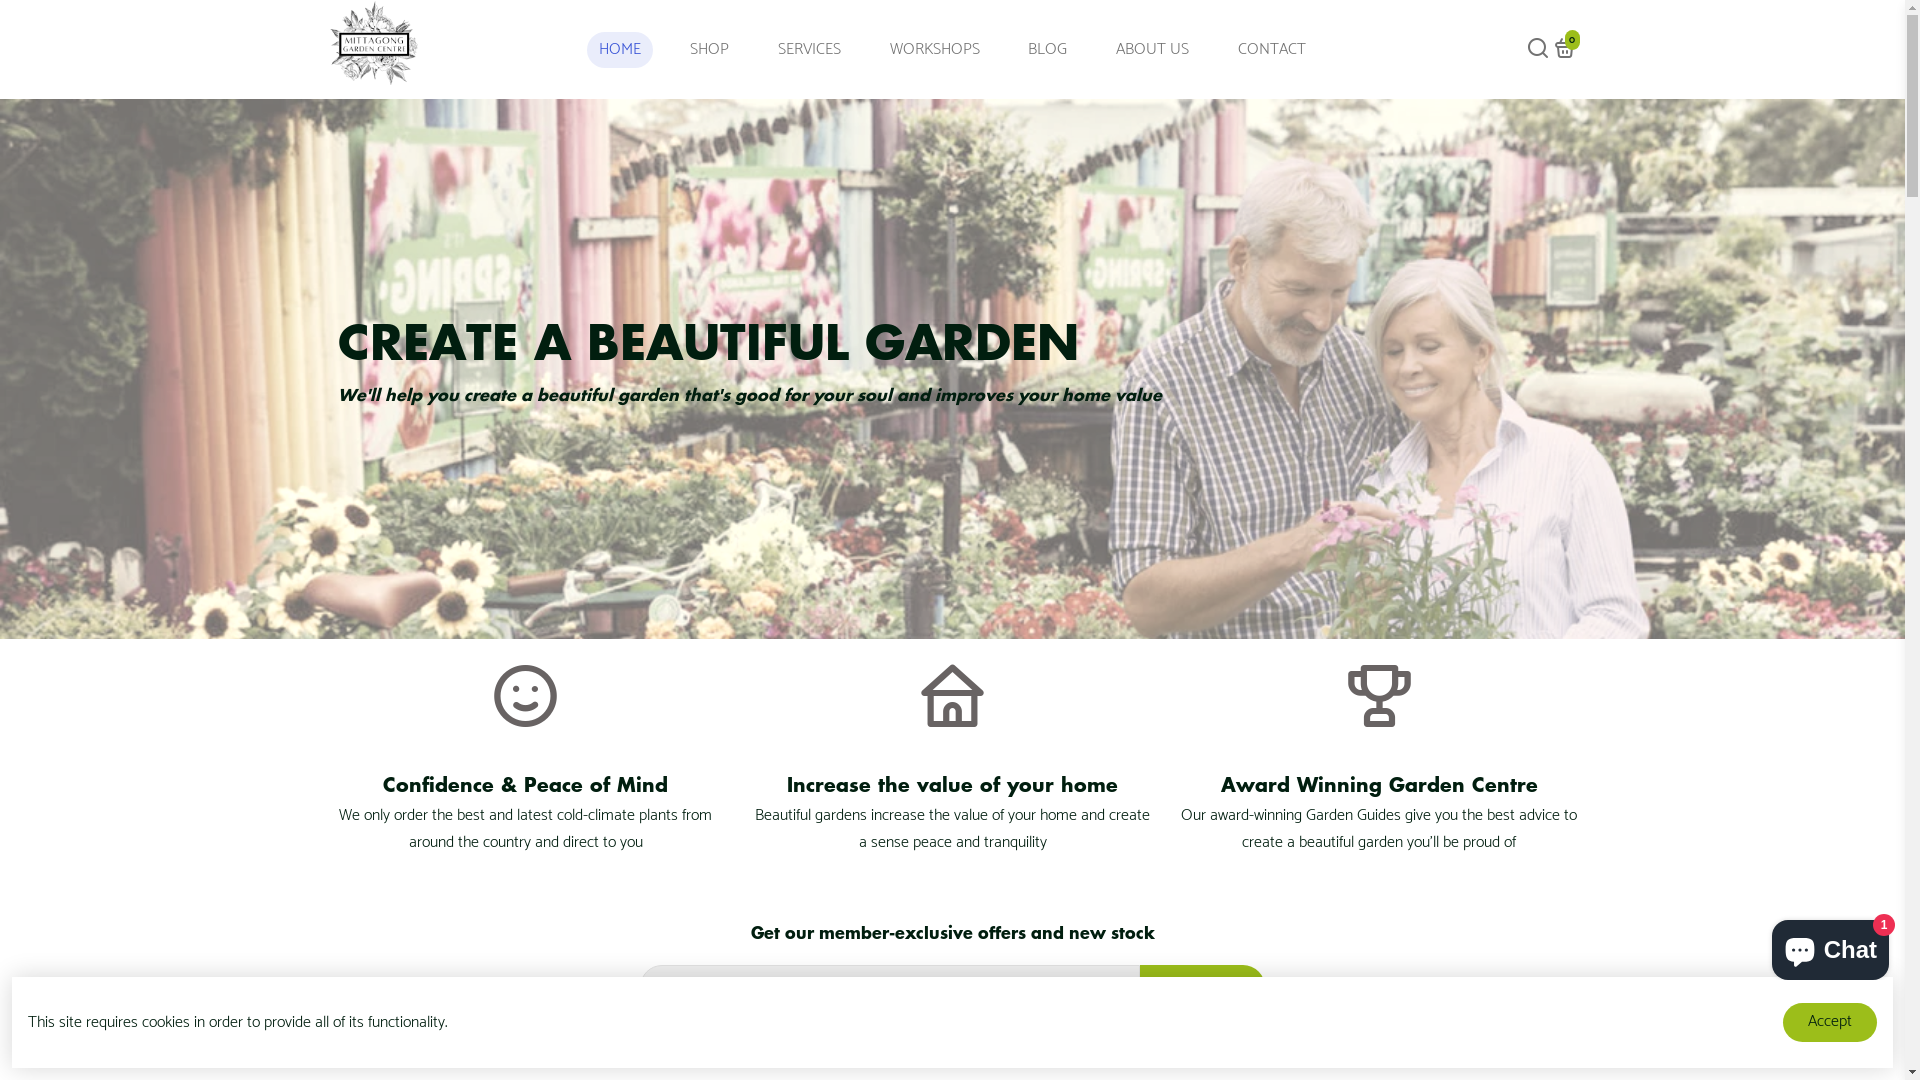 Image resolution: width=1920 pixels, height=1080 pixels. Describe the element at coordinates (1830, 946) in the screenshot. I see `Shopify online store chat` at that location.